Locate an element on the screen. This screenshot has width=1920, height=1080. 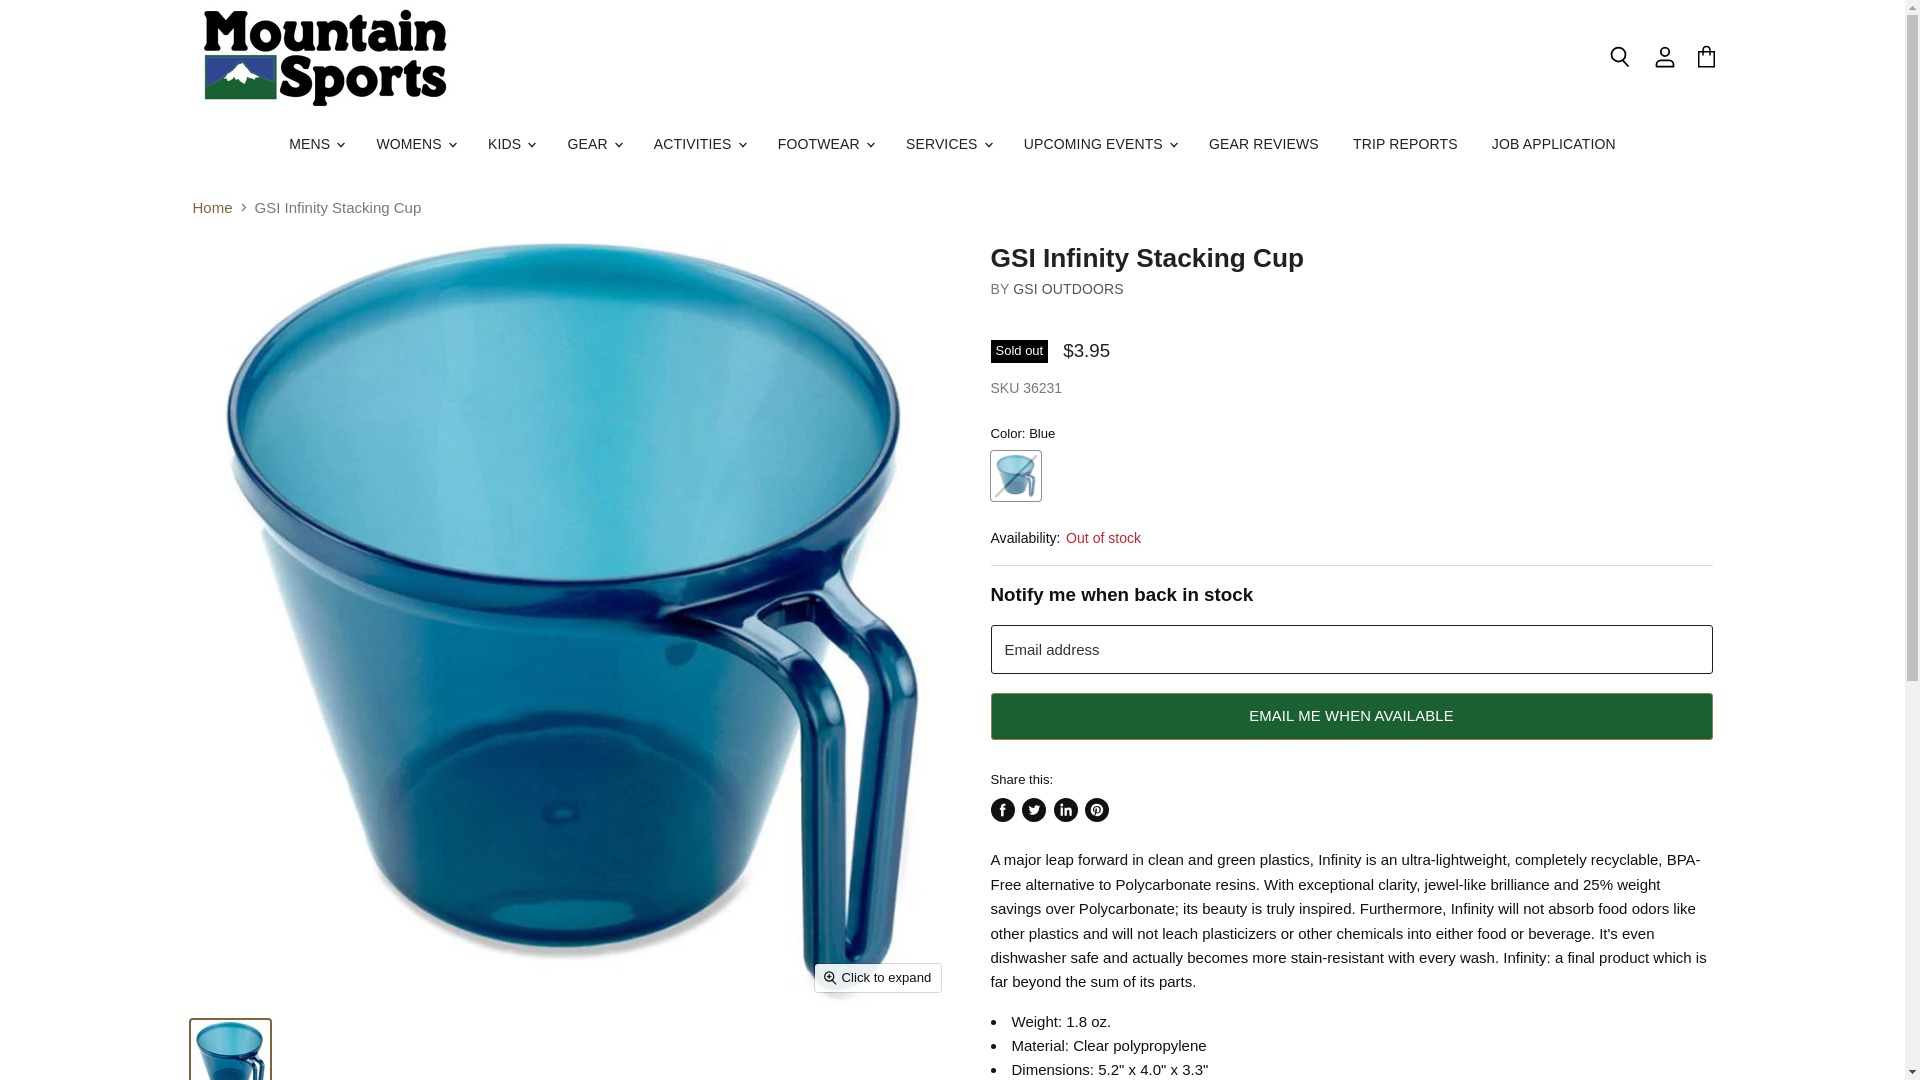
View account is located at coordinates (1665, 58).